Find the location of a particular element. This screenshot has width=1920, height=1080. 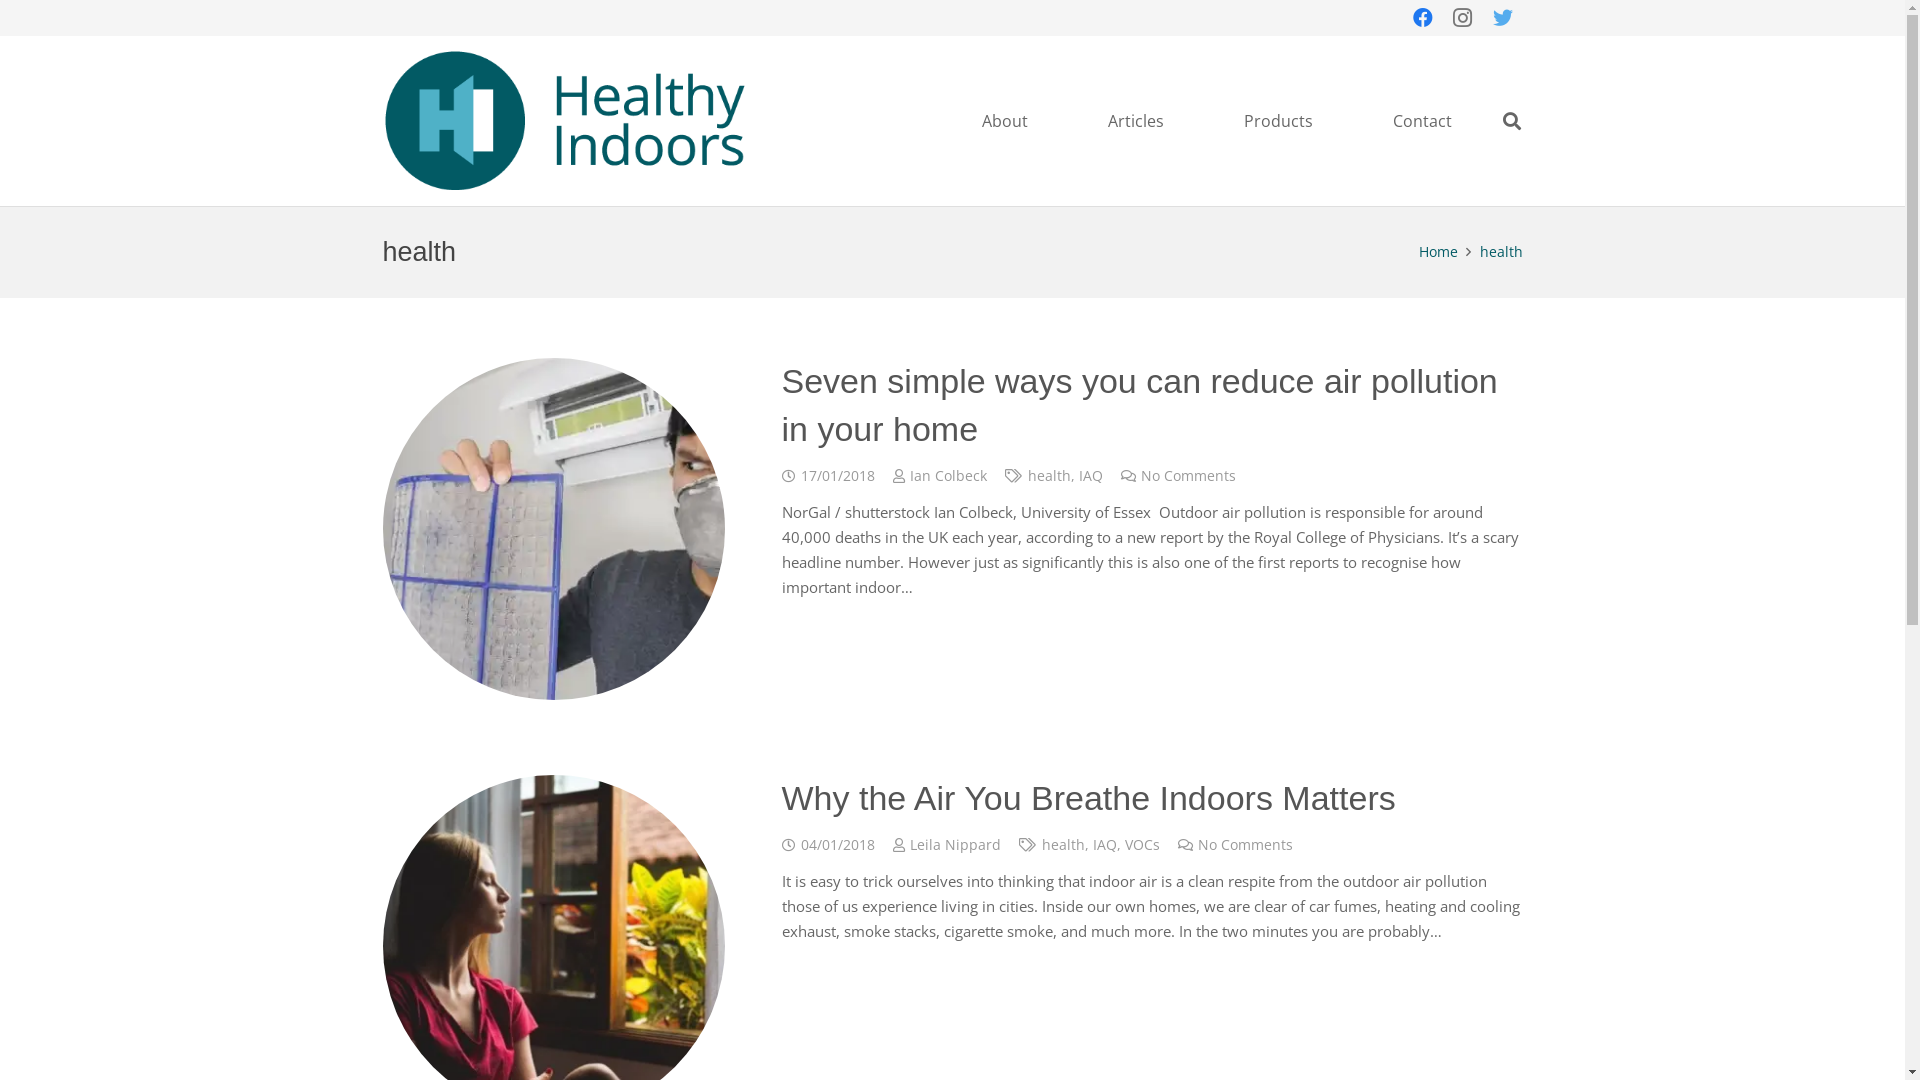

VOCs is located at coordinates (1142, 845).